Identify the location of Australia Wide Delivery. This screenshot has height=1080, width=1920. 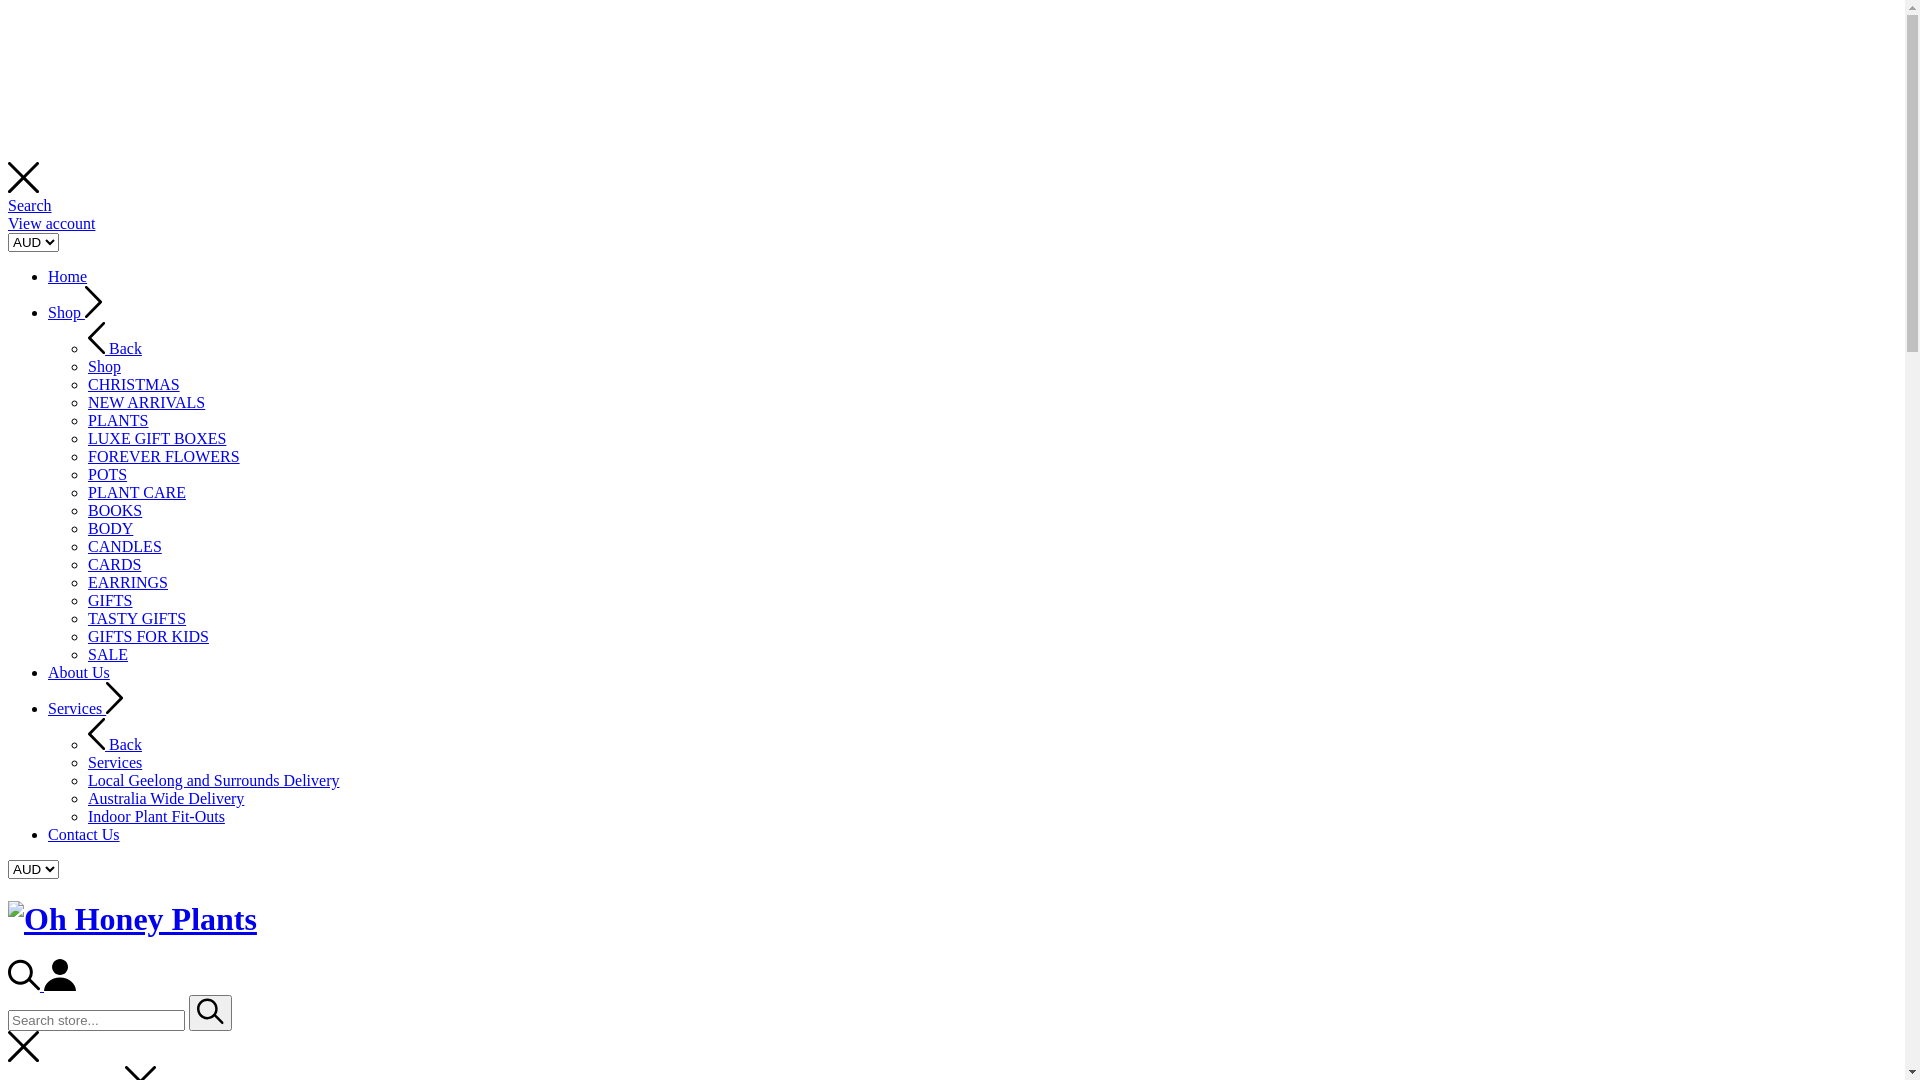
(166, 798).